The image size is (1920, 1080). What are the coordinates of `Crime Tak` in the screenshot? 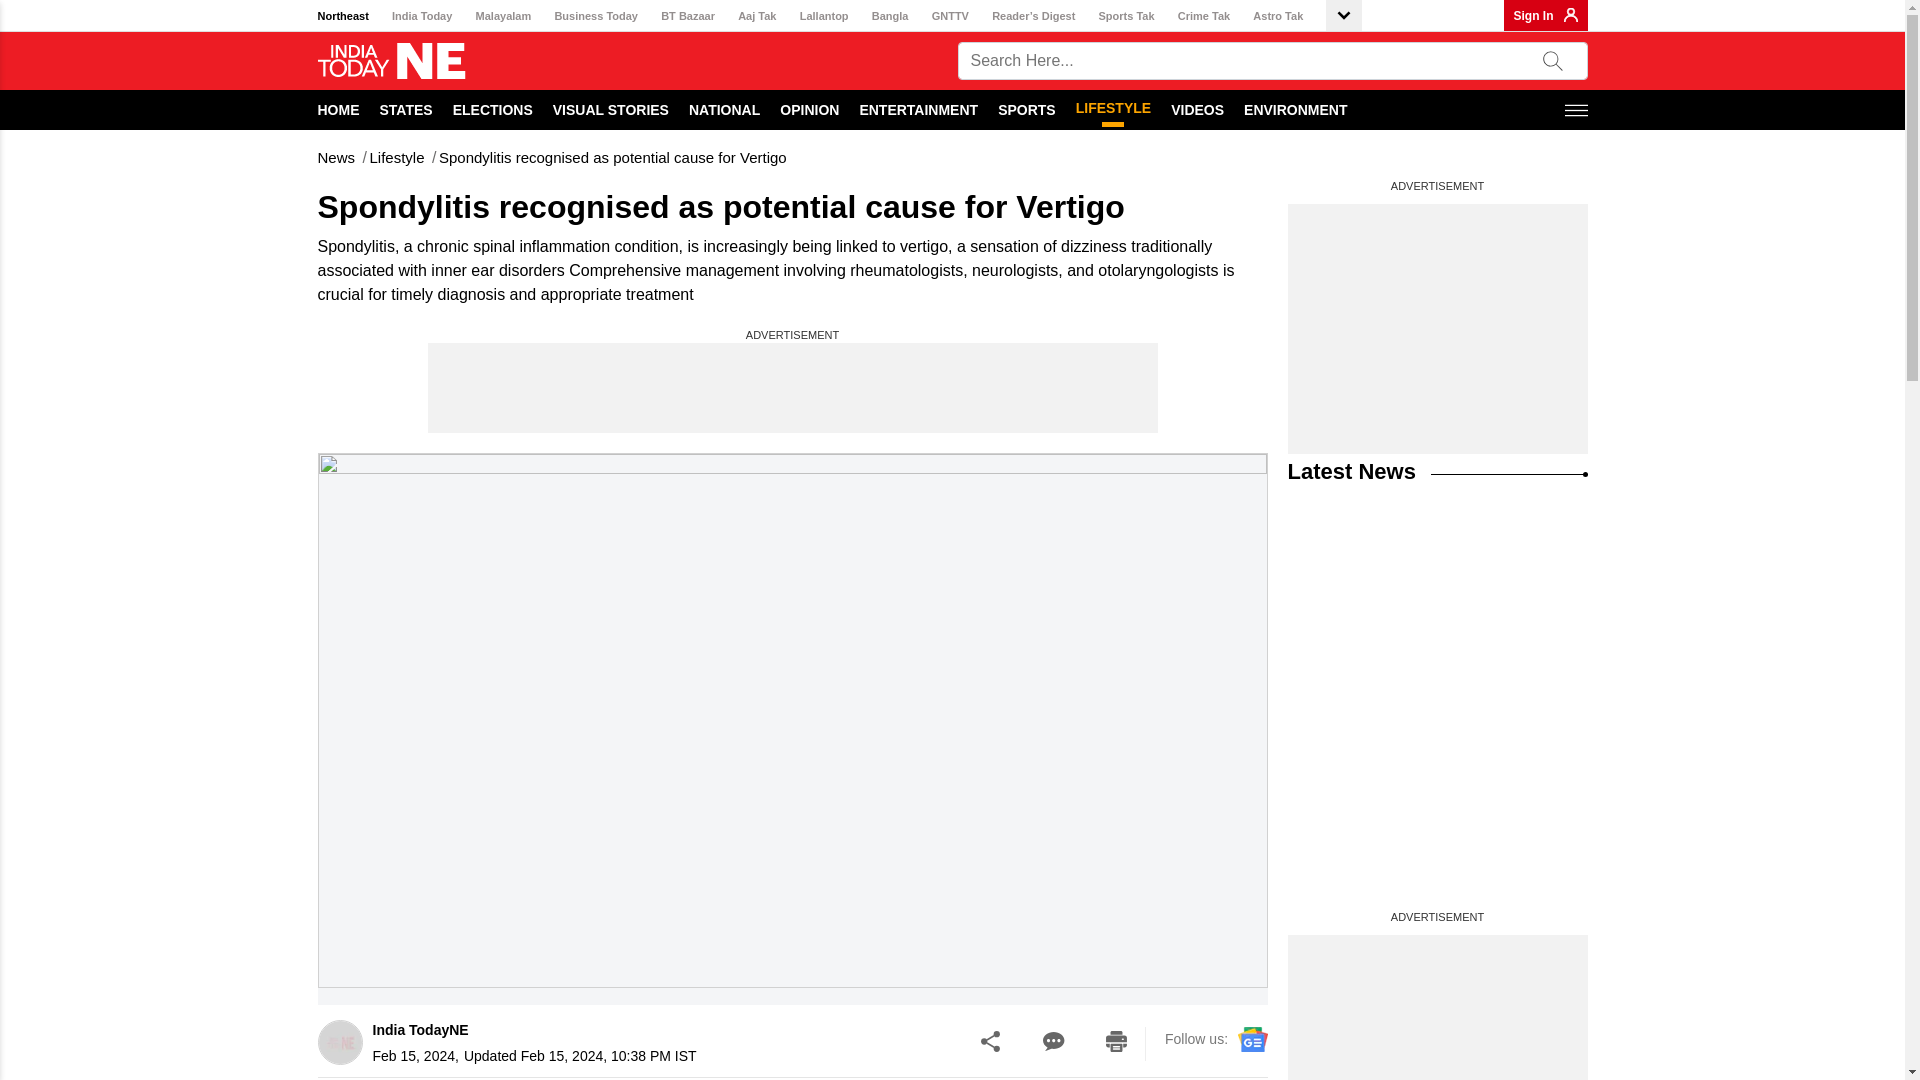 It's located at (1204, 16).